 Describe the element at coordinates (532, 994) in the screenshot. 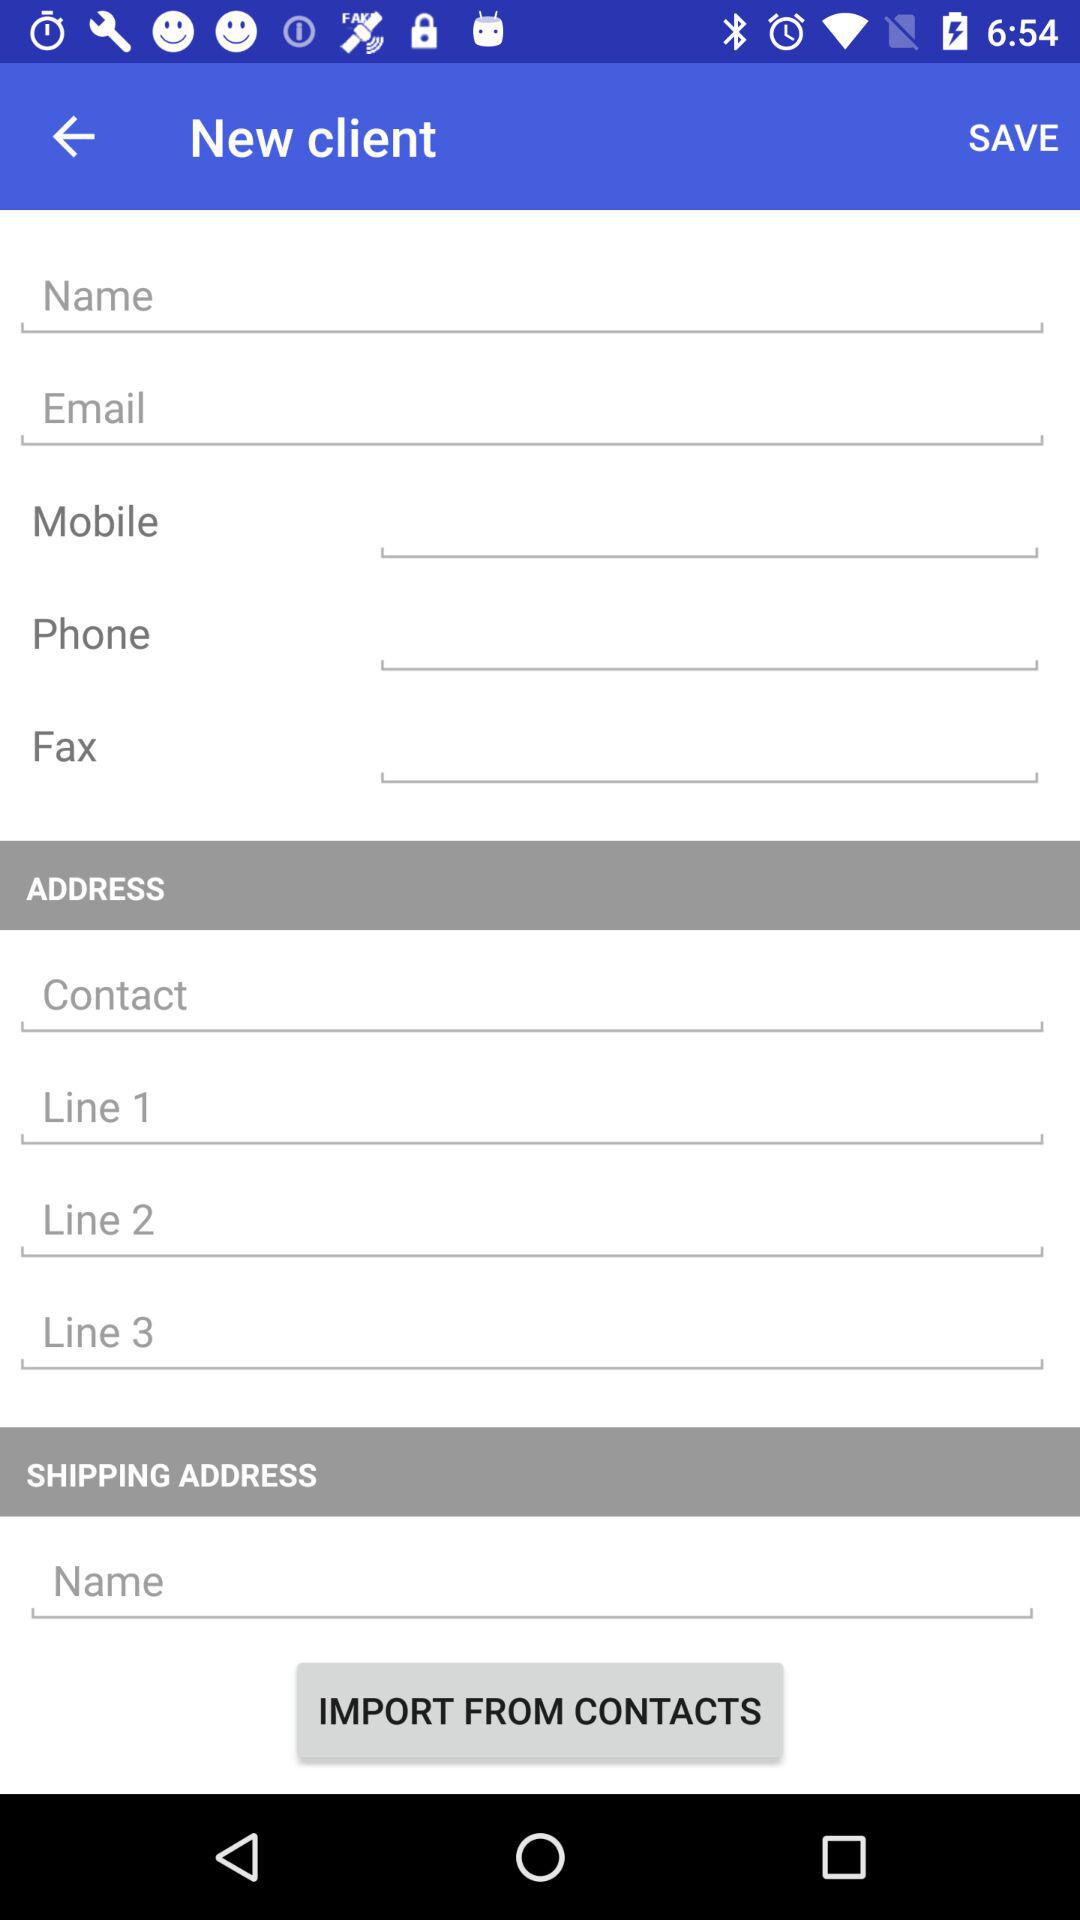

I see `get in touch` at that location.